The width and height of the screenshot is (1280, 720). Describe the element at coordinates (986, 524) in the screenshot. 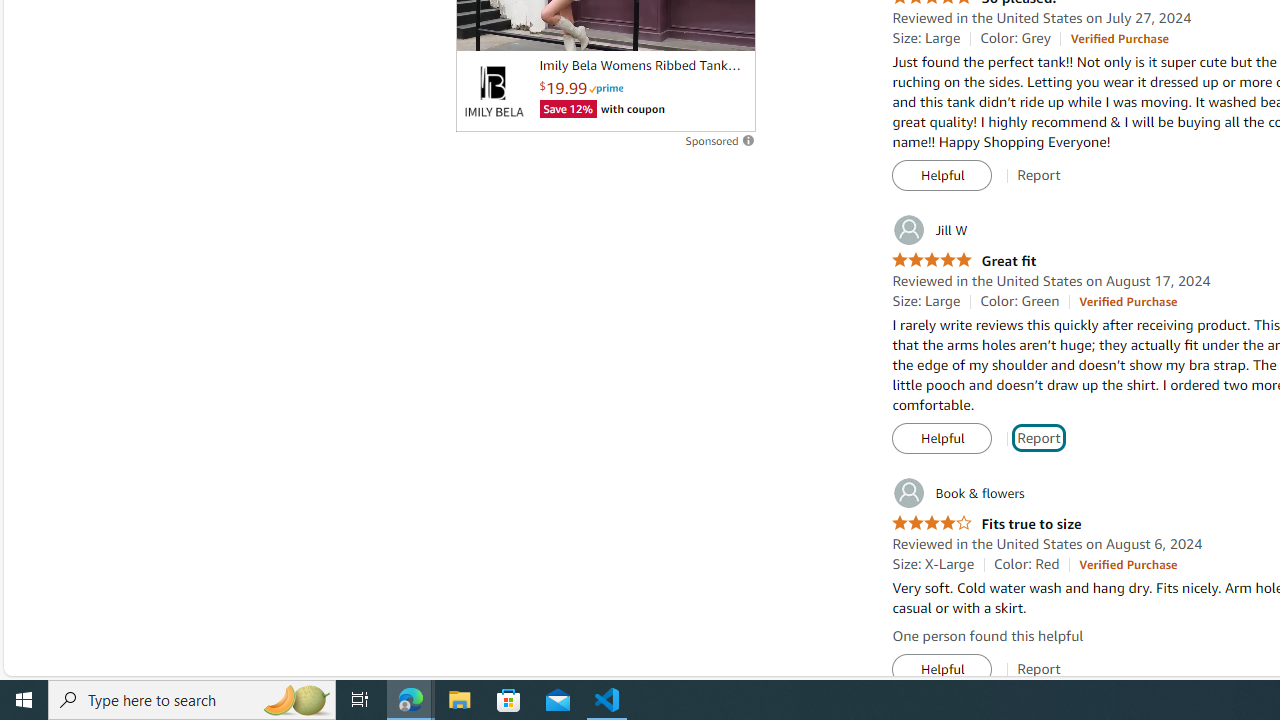

I see `4.0 out of 5 stars Fits true to size` at that location.